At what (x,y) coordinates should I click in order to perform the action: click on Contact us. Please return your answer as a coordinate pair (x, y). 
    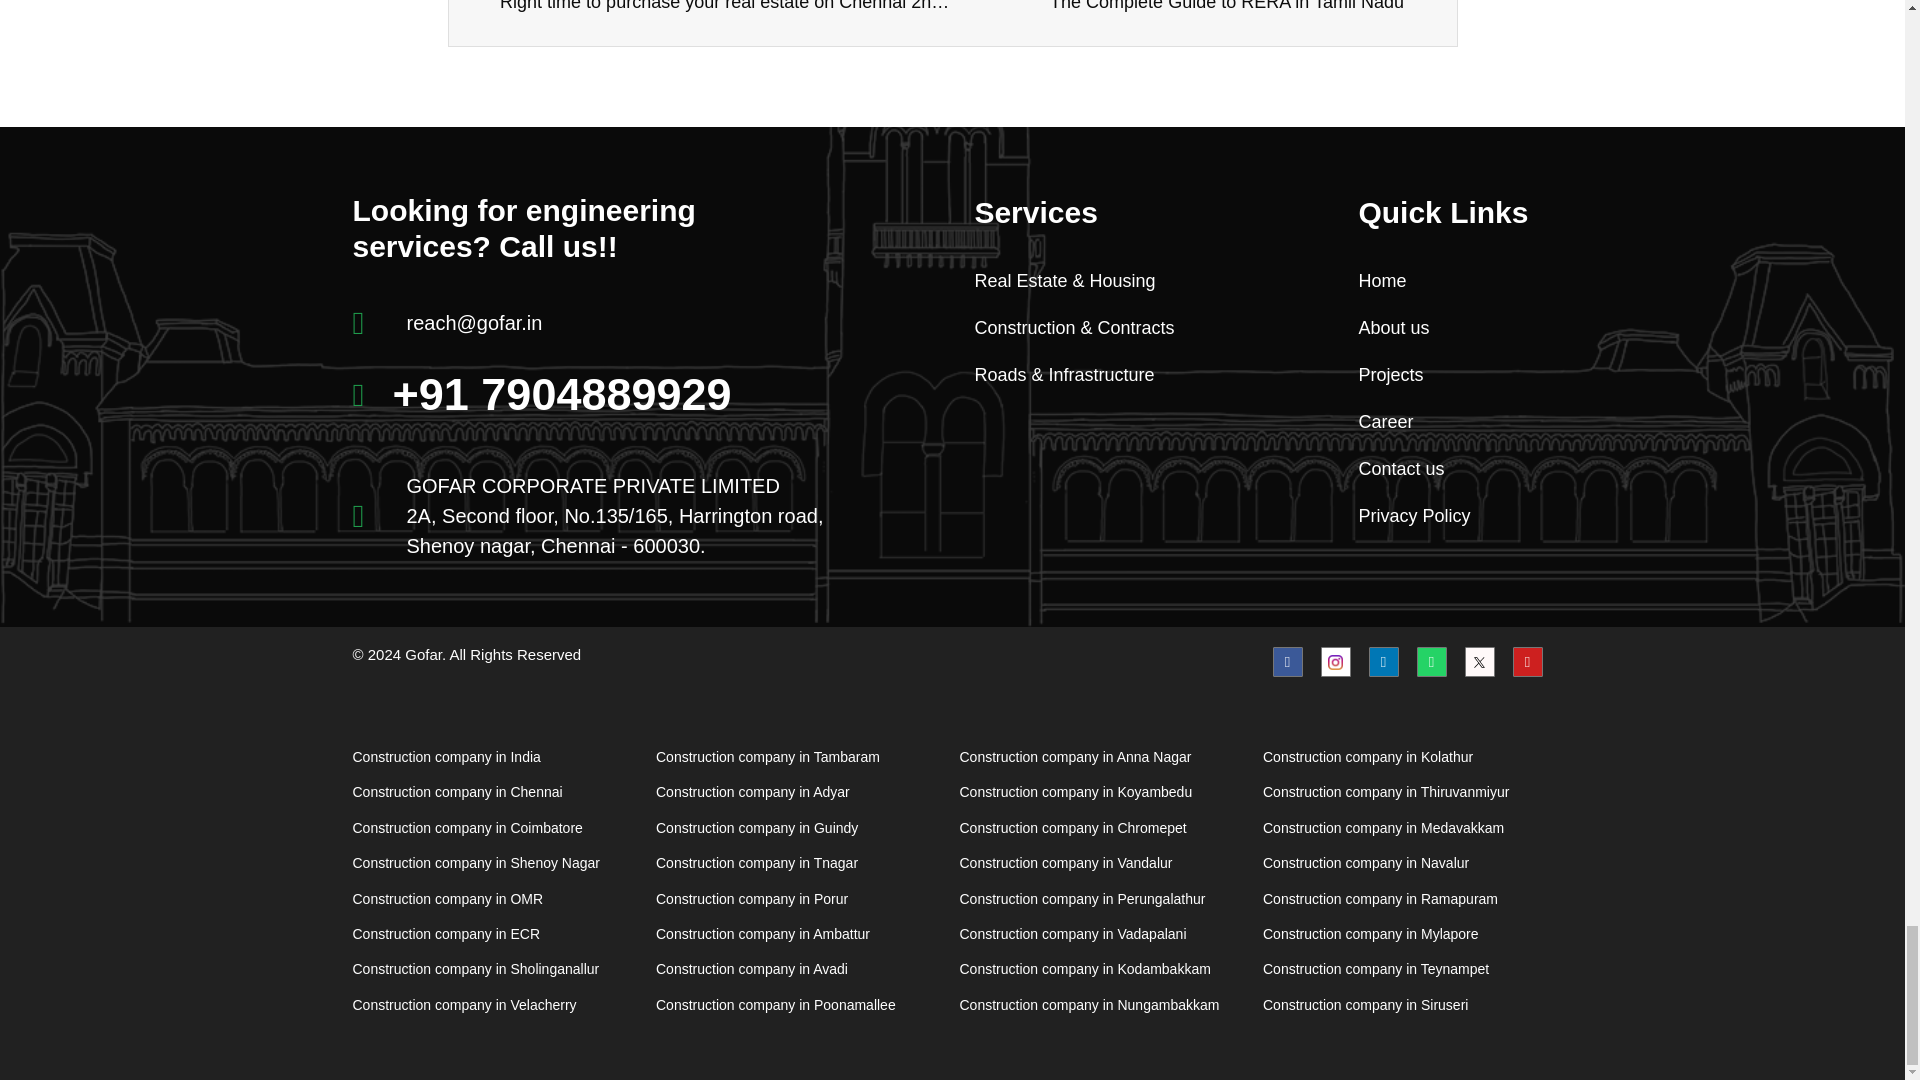
    Looking at the image, I should click on (1452, 468).